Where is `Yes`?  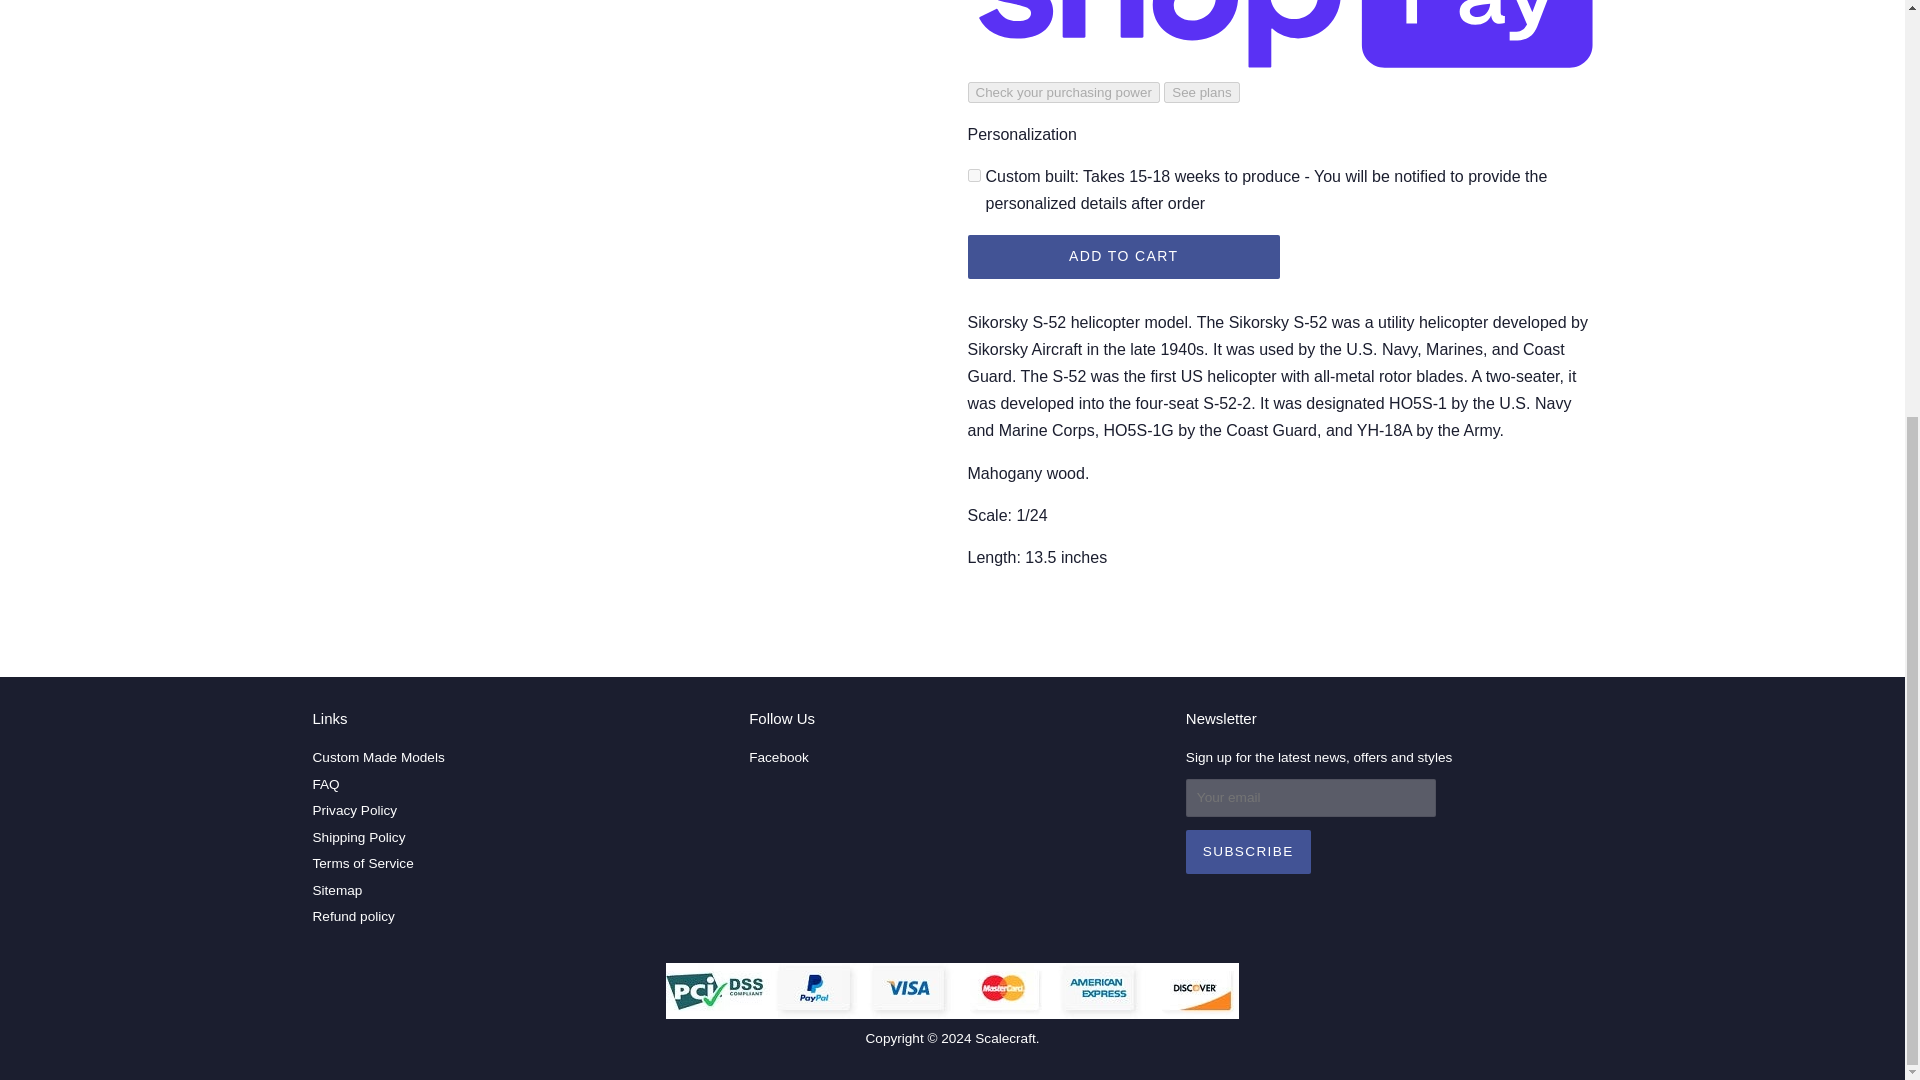 Yes is located at coordinates (974, 175).